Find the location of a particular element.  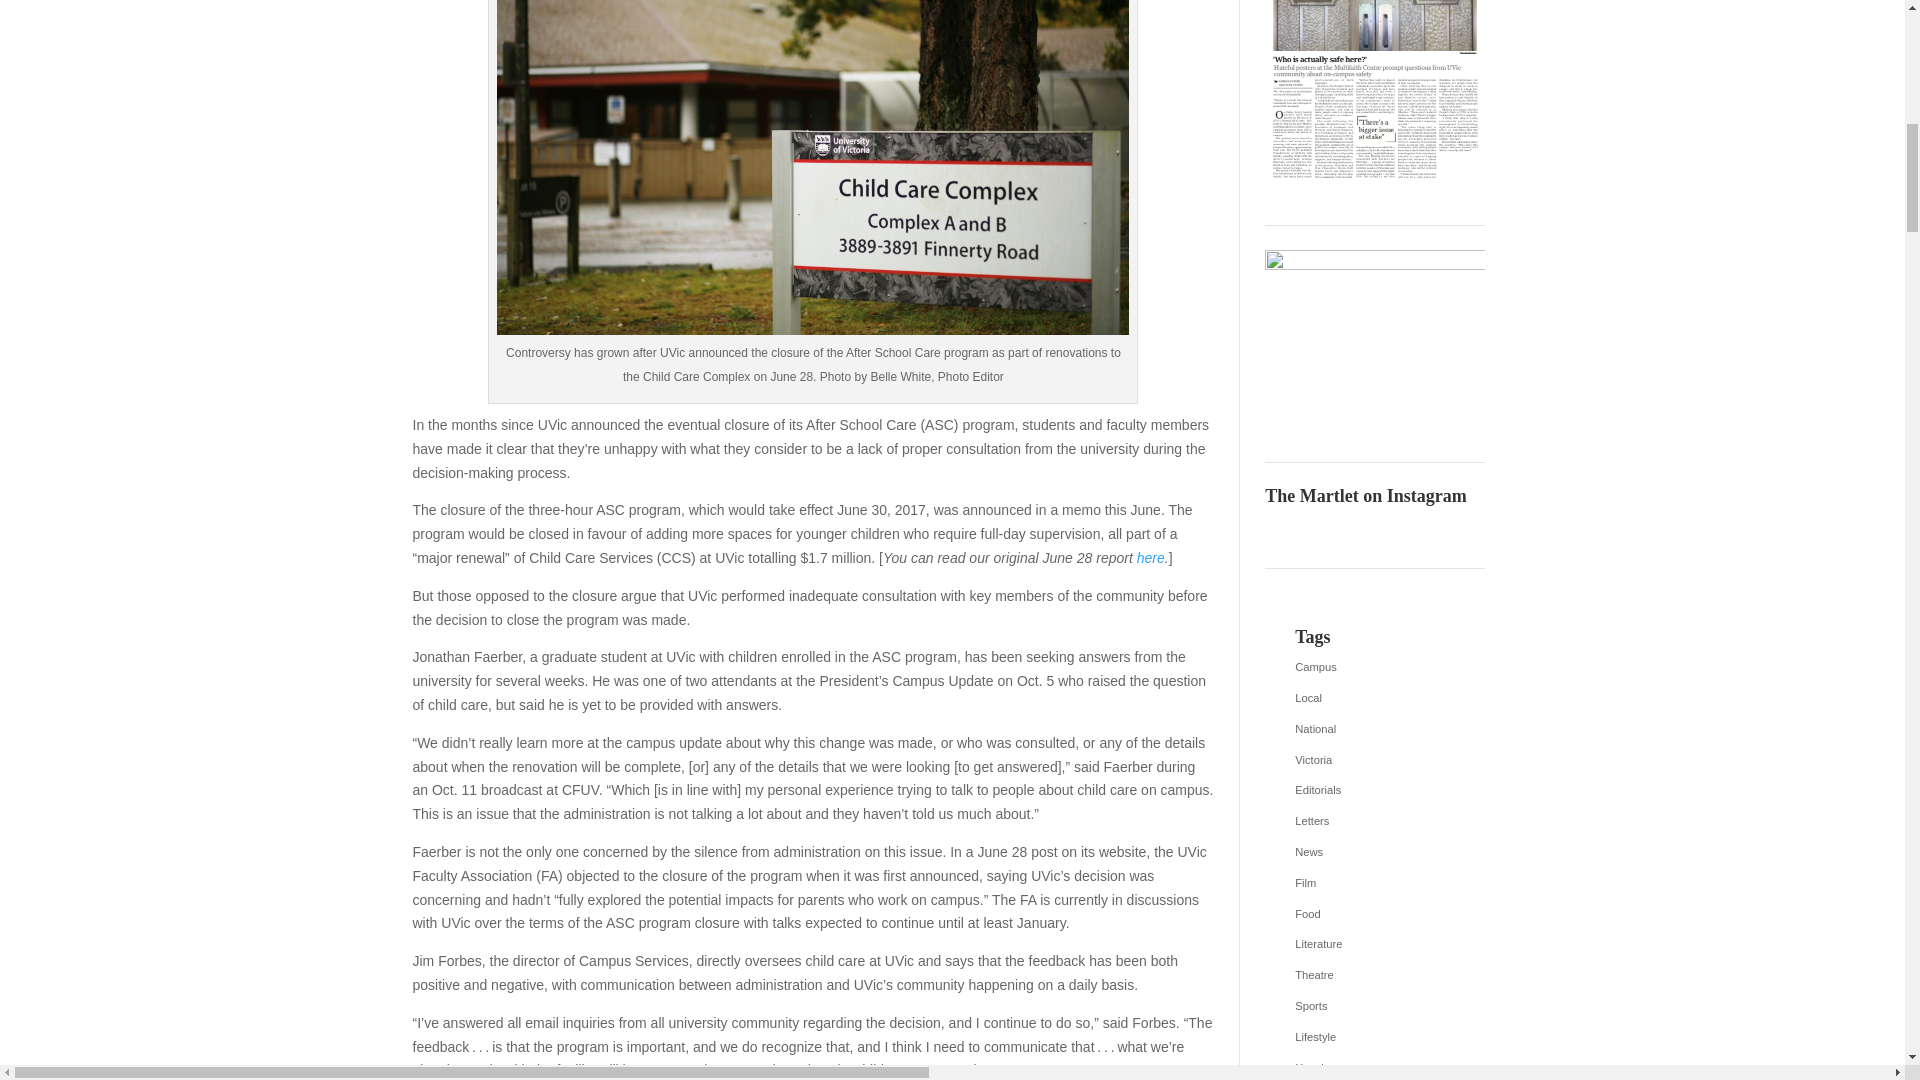

News is located at coordinates (1374, 853).